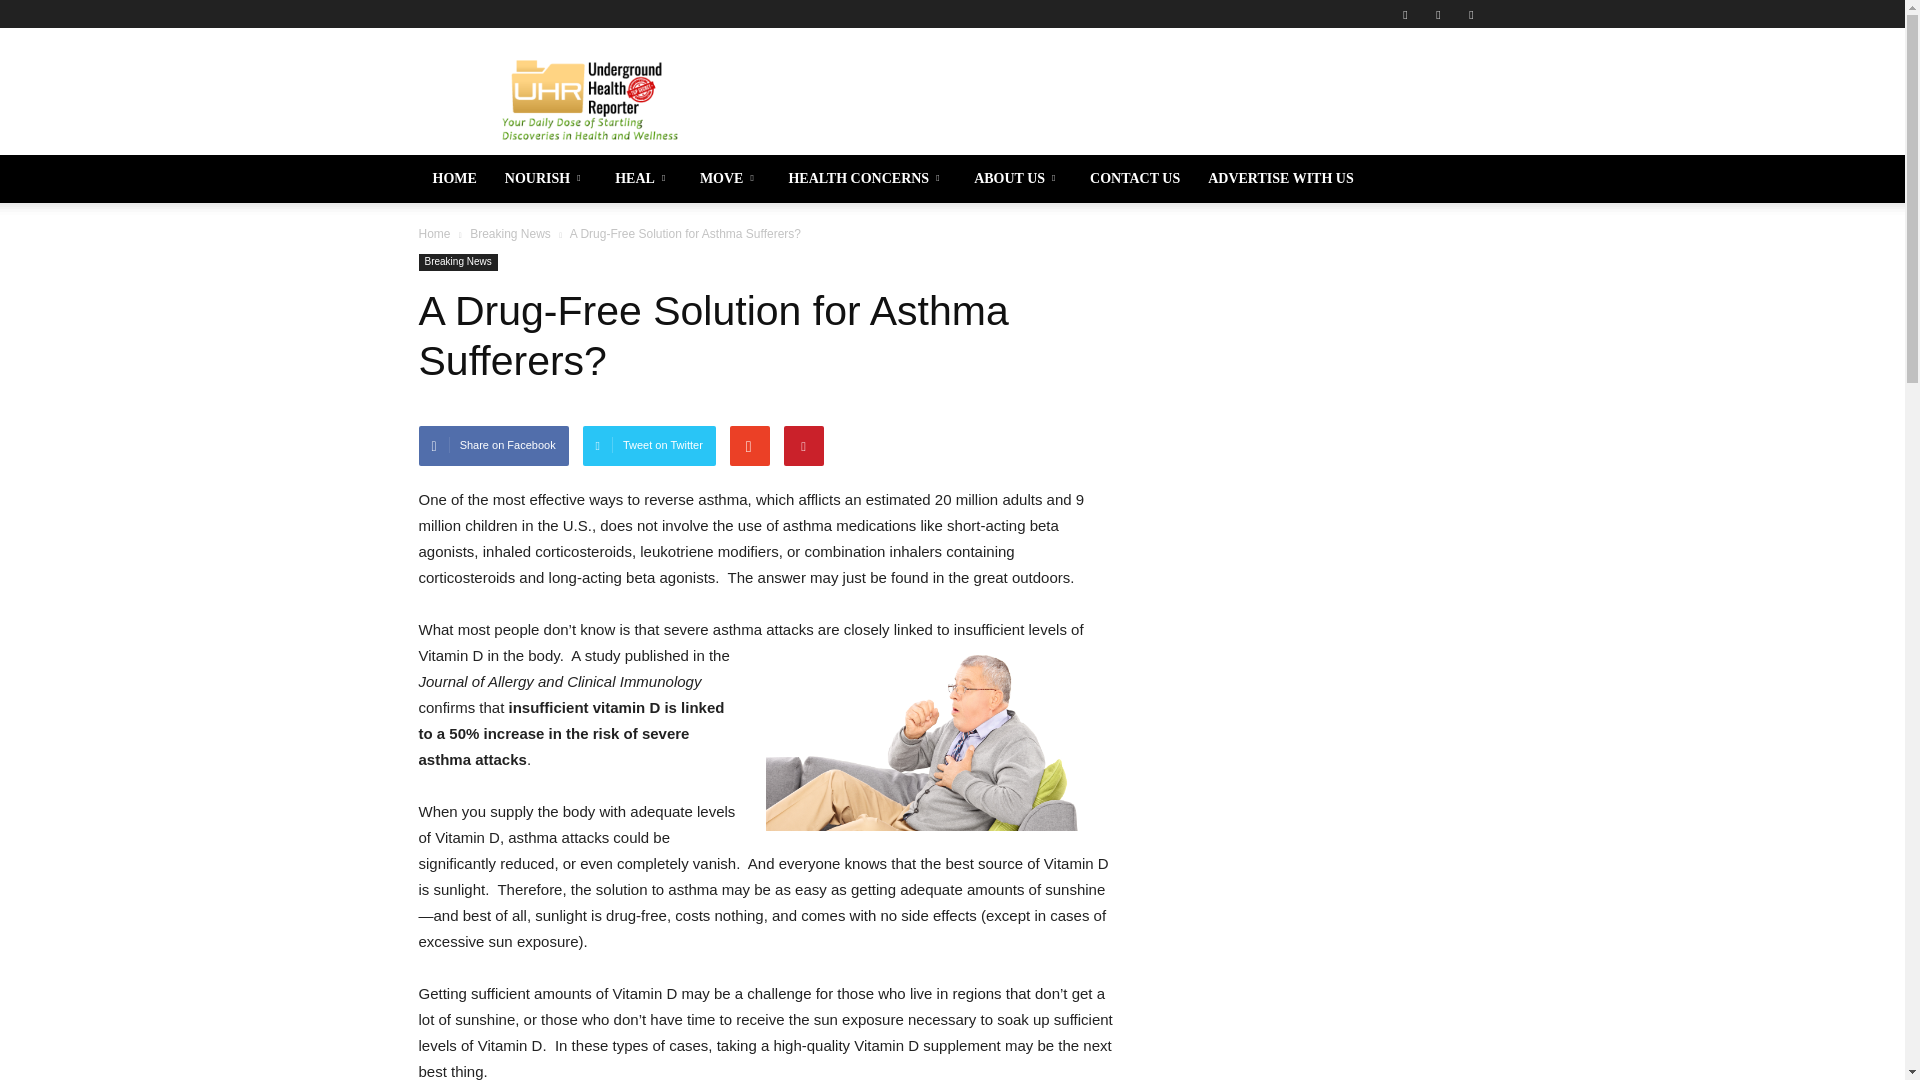 This screenshot has width=1920, height=1080. Describe the element at coordinates (1122, 100) in the screenshot. I see `Advertisement` at that location.